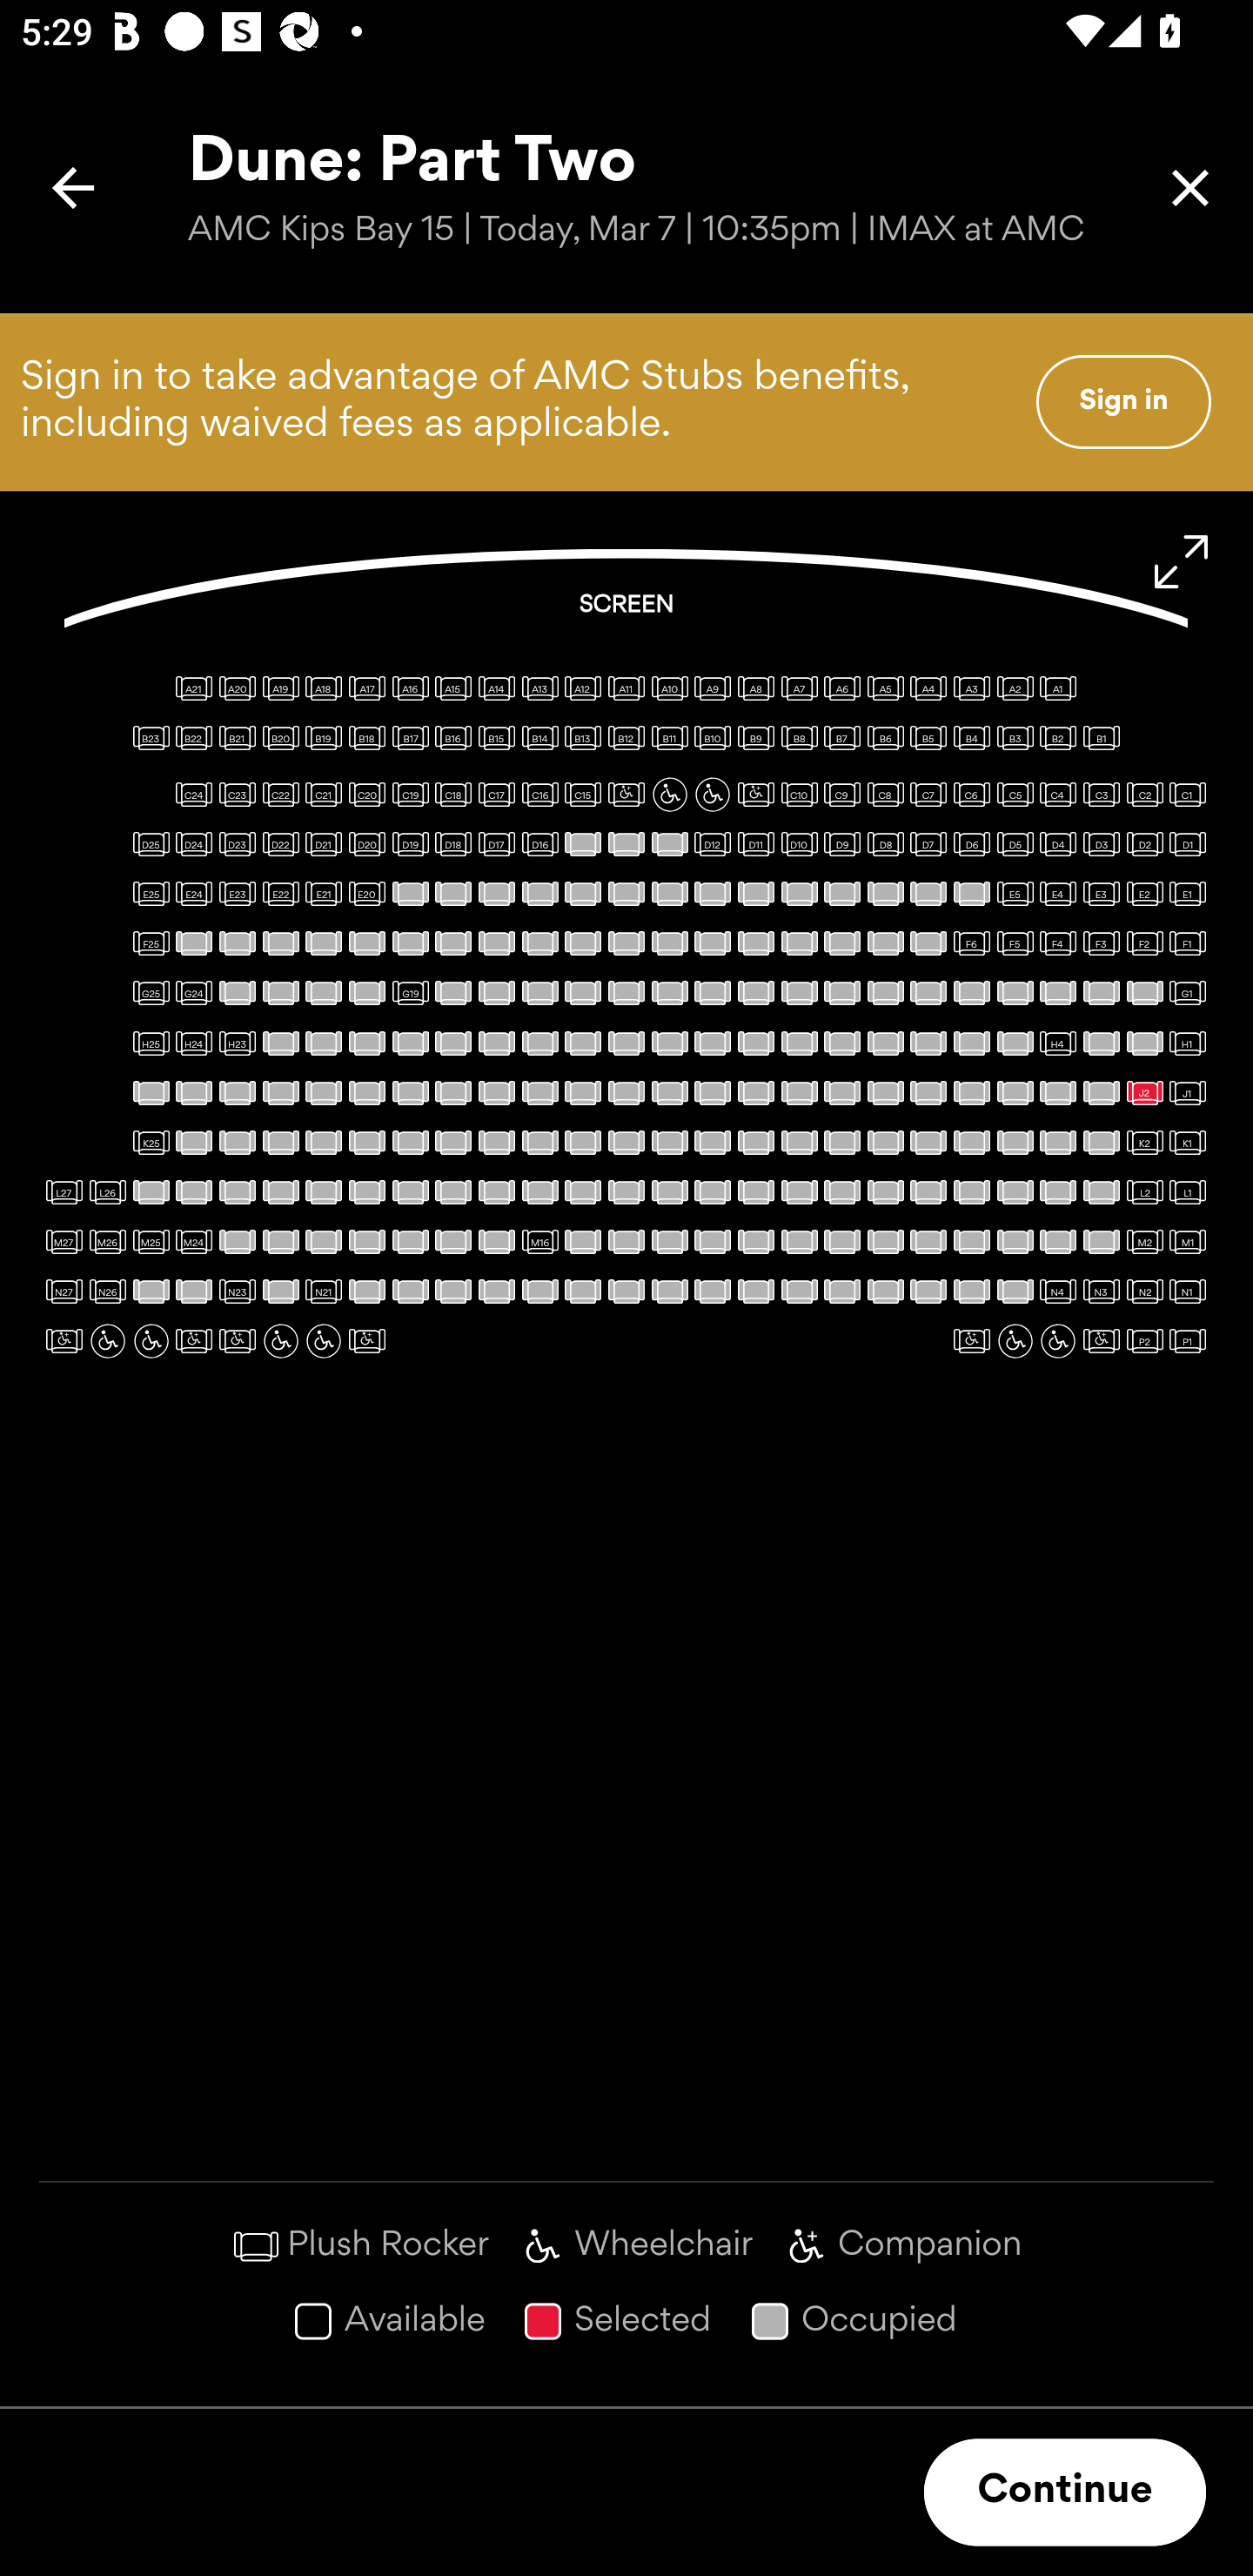  Describe the element at coordinates (367, 795) in the screenshot. I see `C20, Regular seat, available` at that location.